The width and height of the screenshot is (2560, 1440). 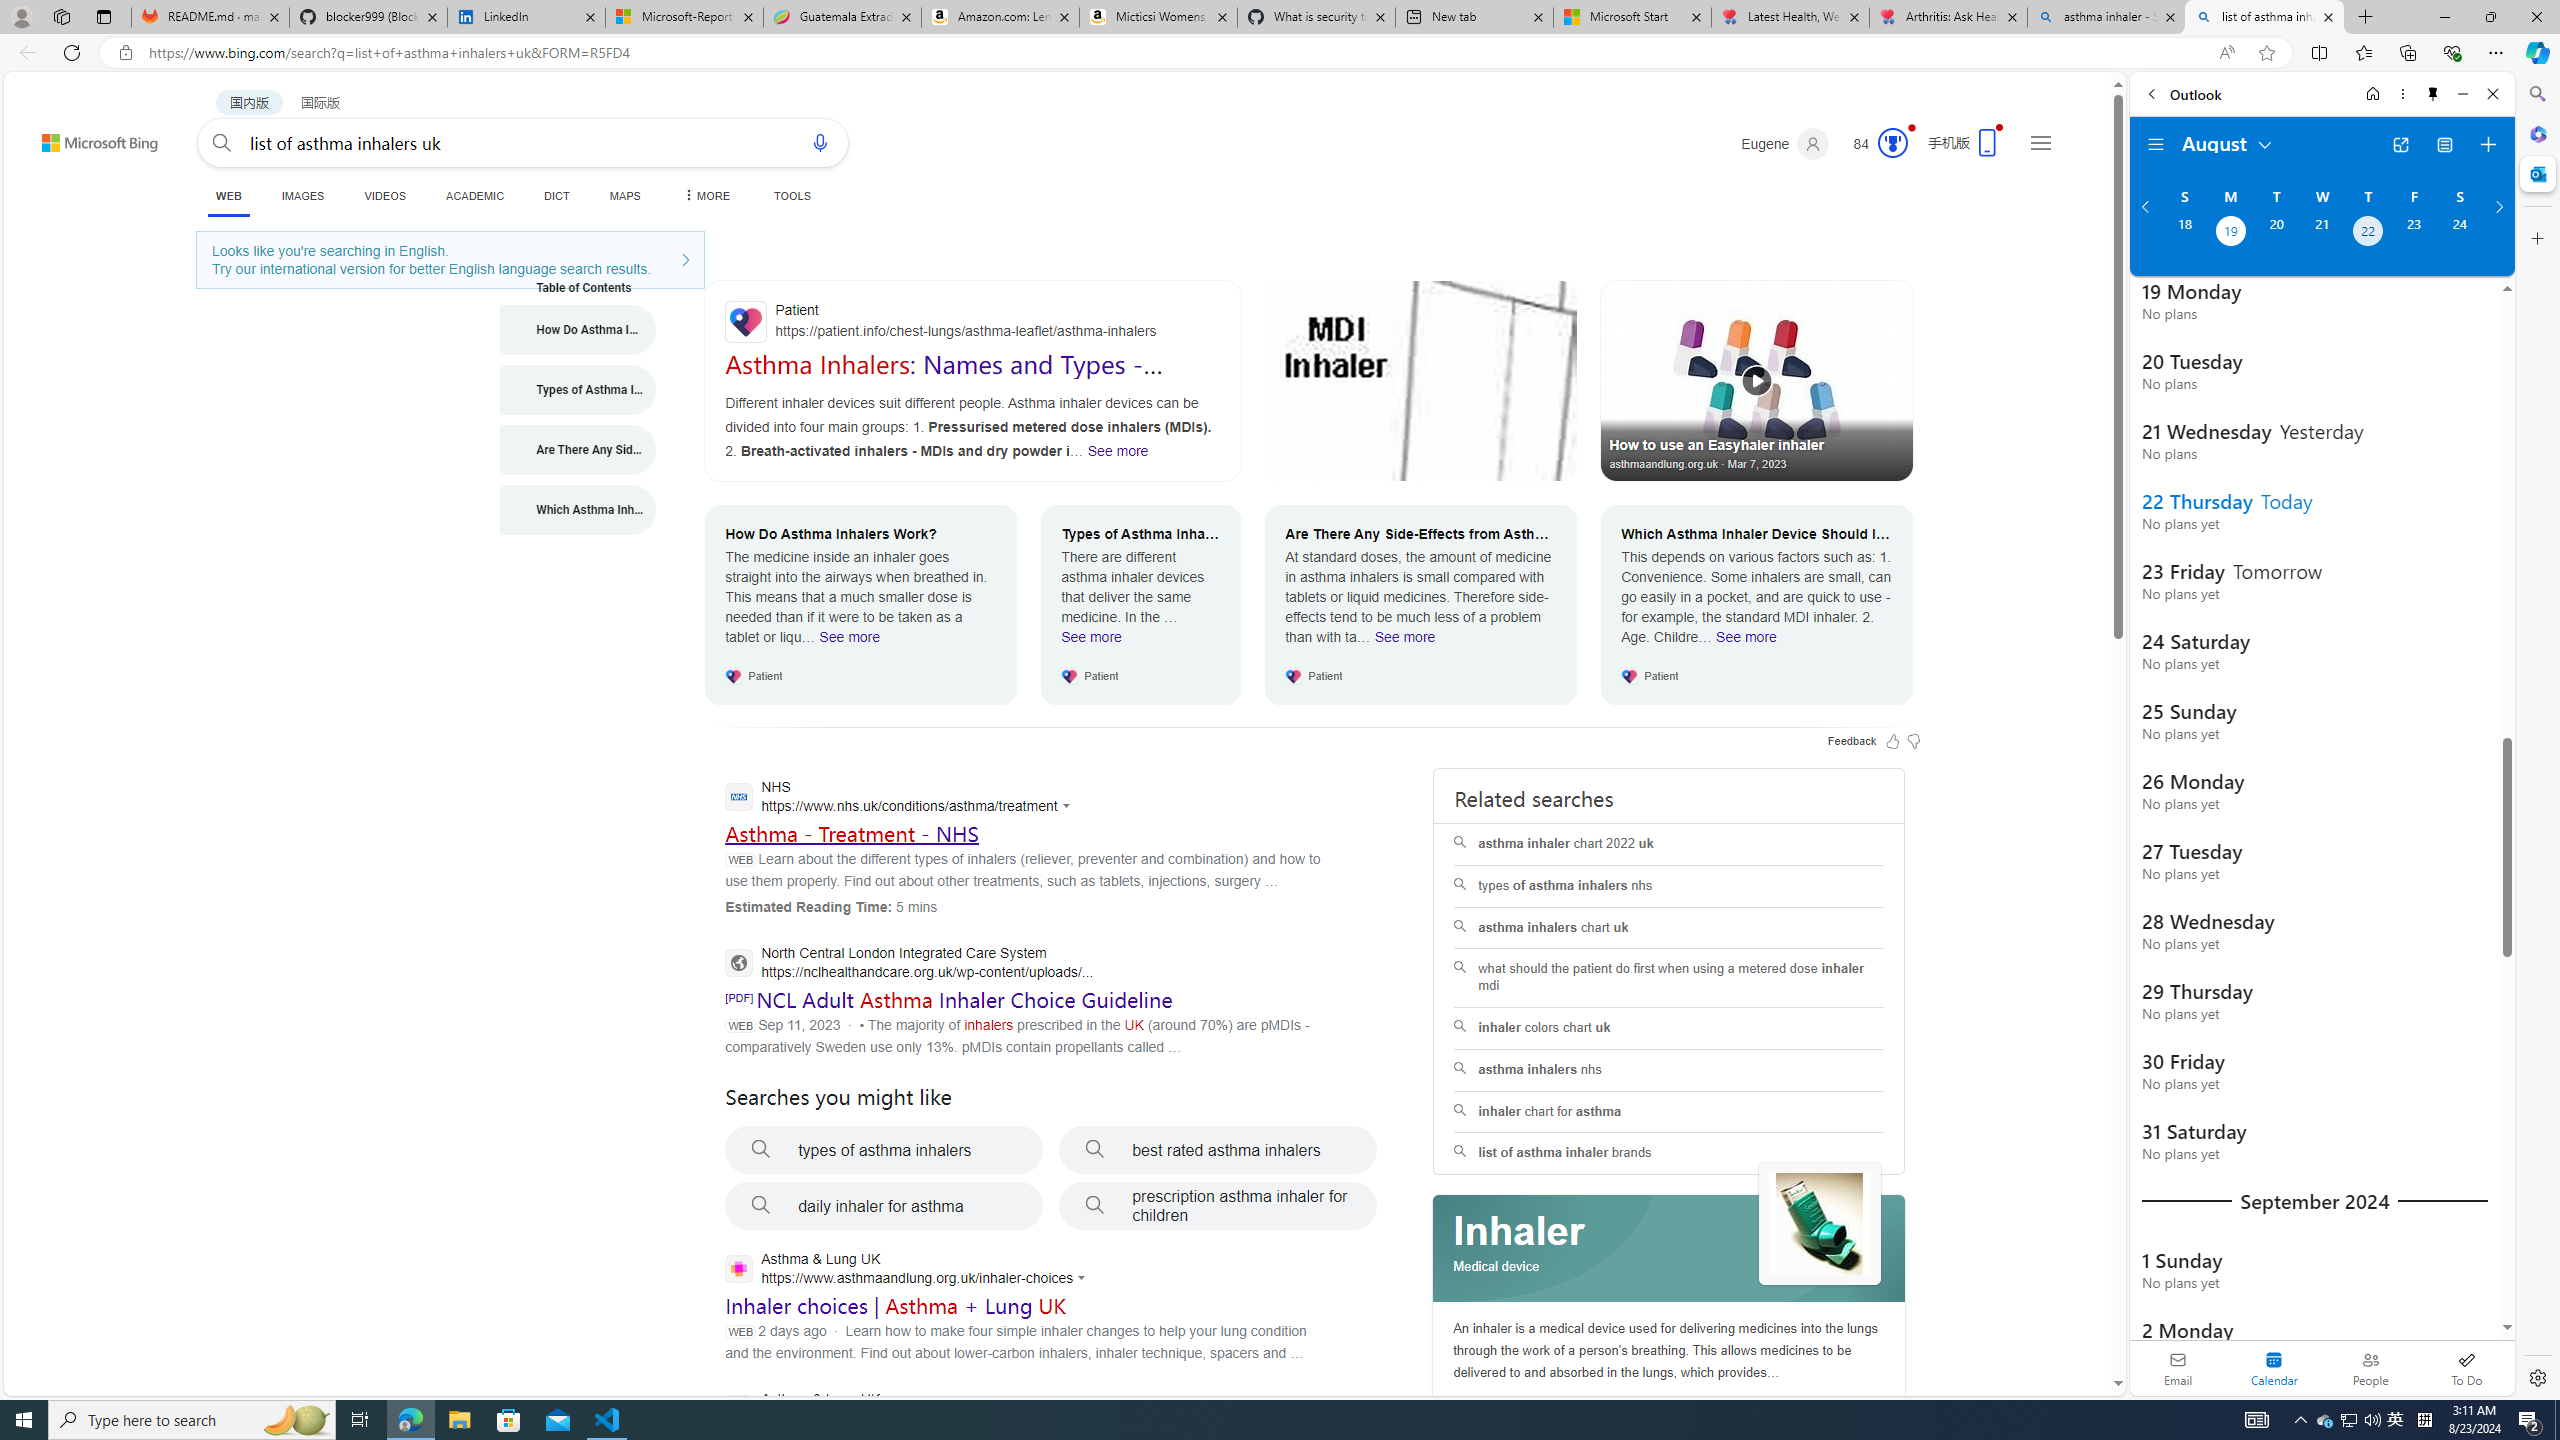 I want to click on AutomationID: mfa_root, so click(x=2042, y=1324).